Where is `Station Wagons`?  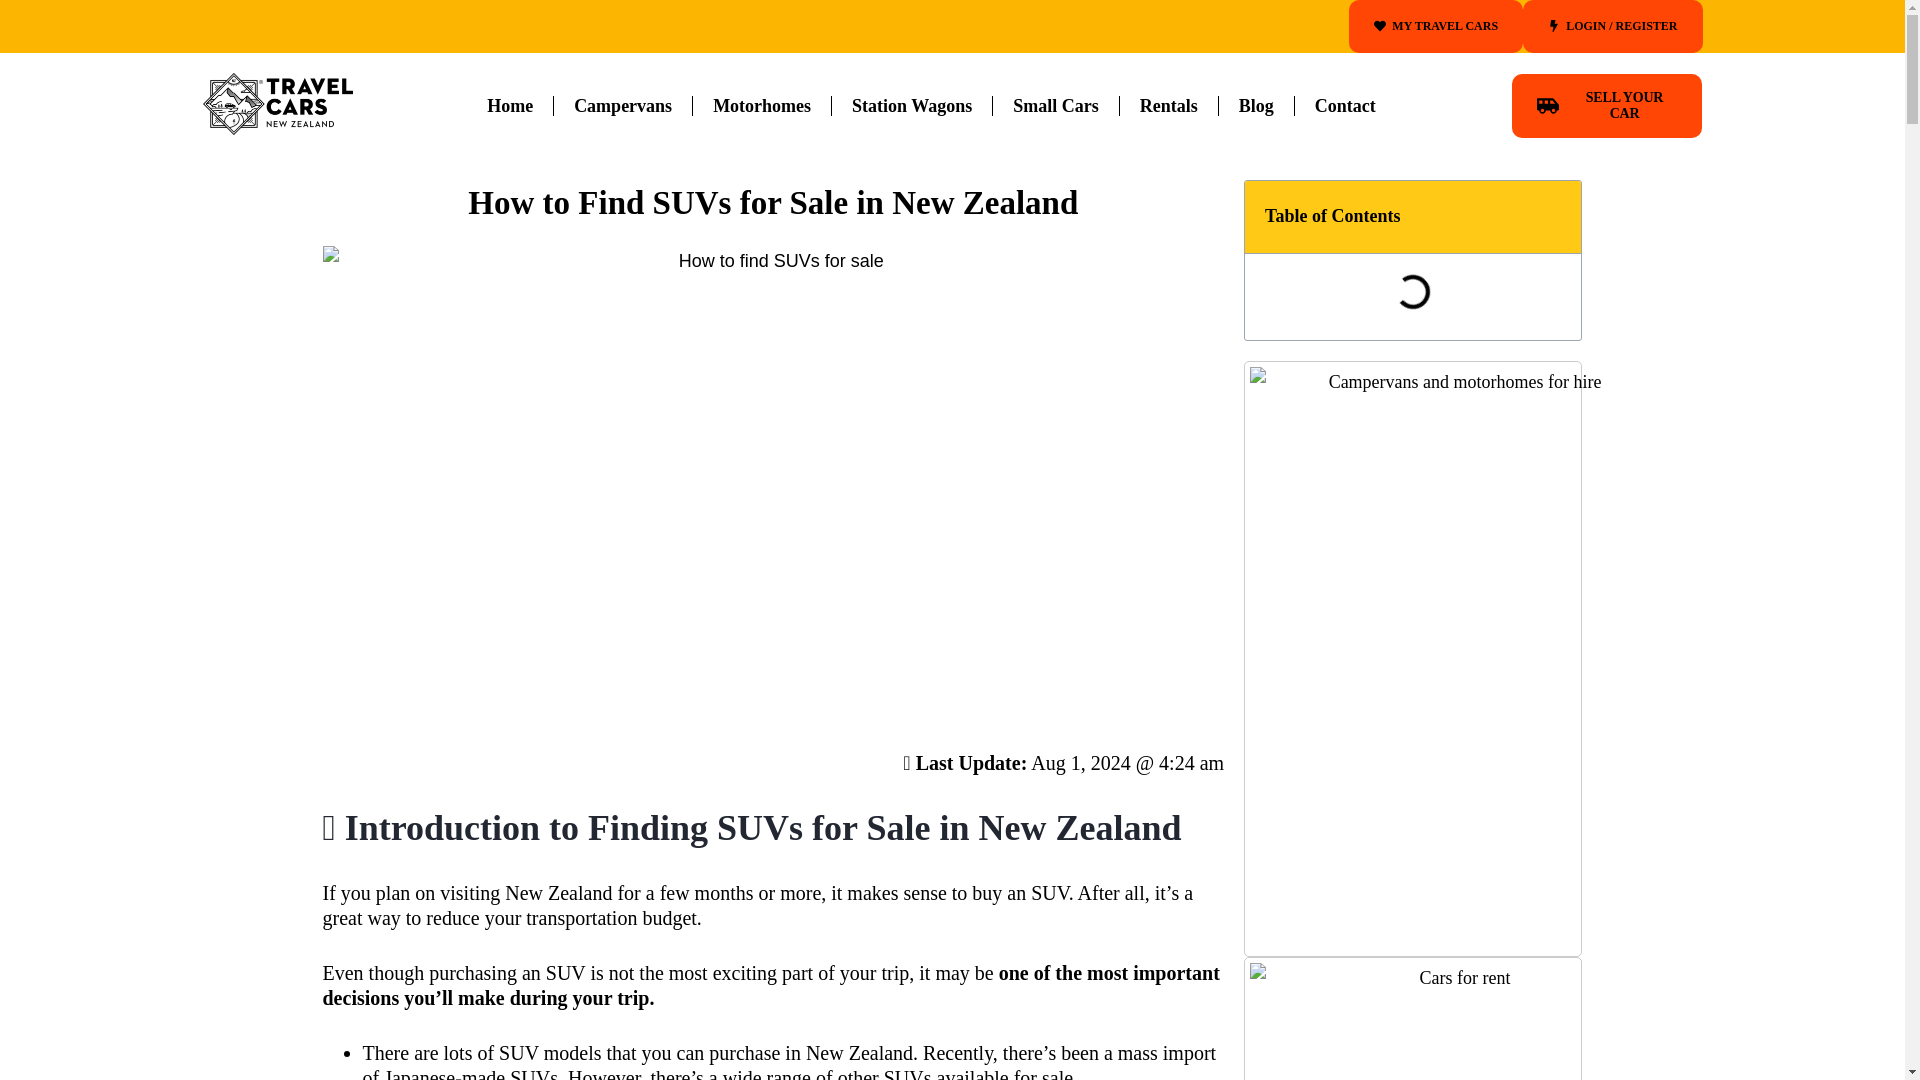 Station Wagons is located at coordinates (912, 106).